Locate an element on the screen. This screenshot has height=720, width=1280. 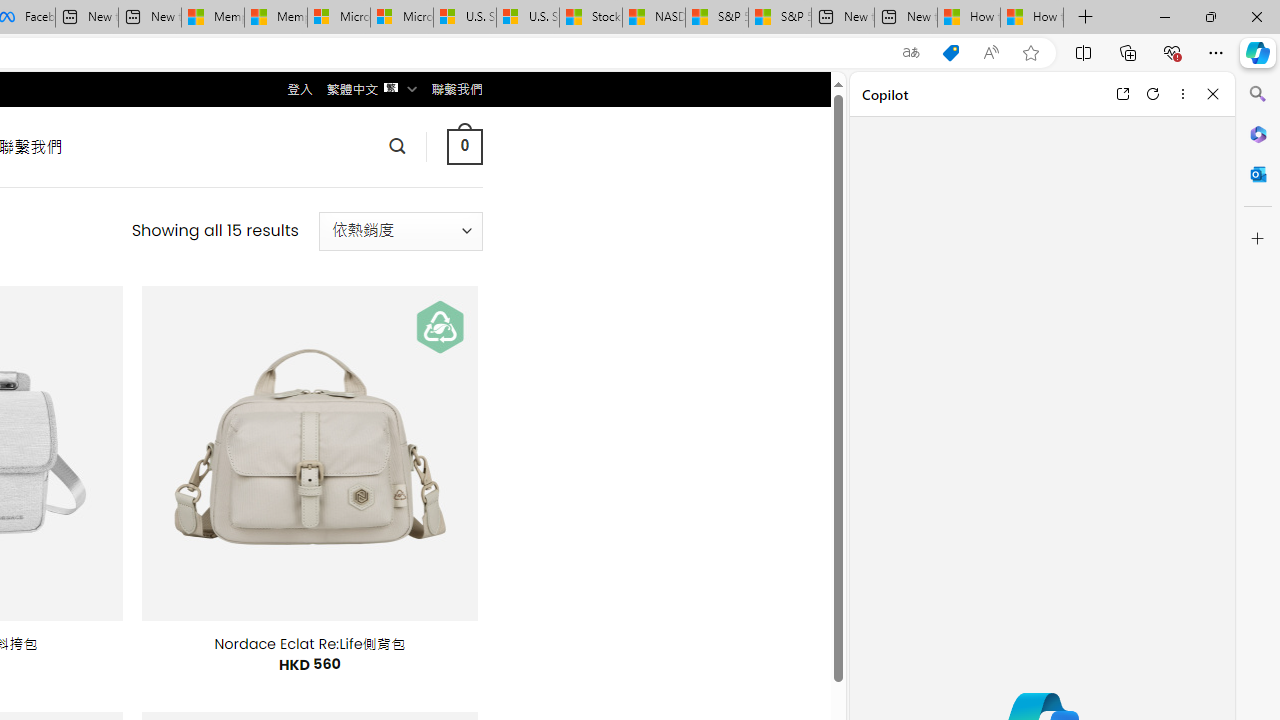
Read aloud this page (Ctrl+Shift+U) is located at coordinates (991, 53).